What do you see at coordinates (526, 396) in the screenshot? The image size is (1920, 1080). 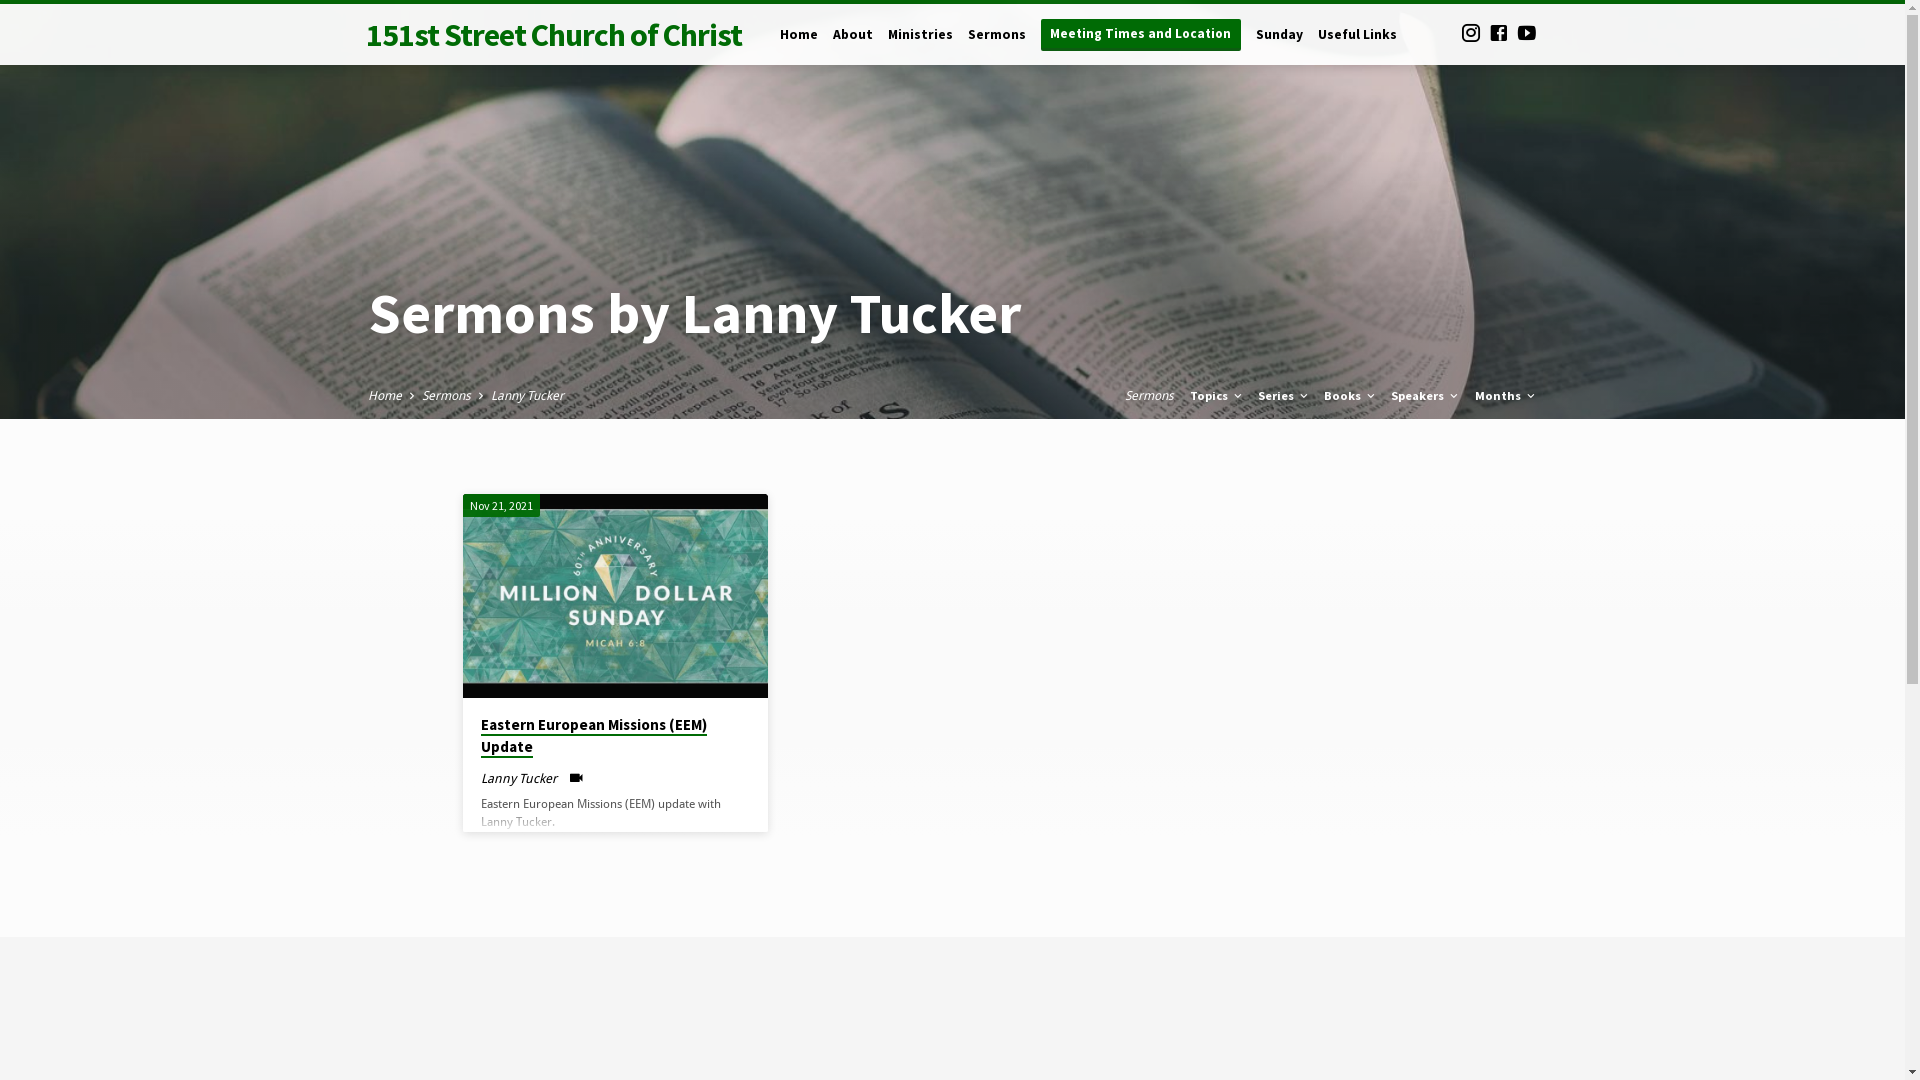 I see `Lanny Tucker` at bounding box center [526, 396].